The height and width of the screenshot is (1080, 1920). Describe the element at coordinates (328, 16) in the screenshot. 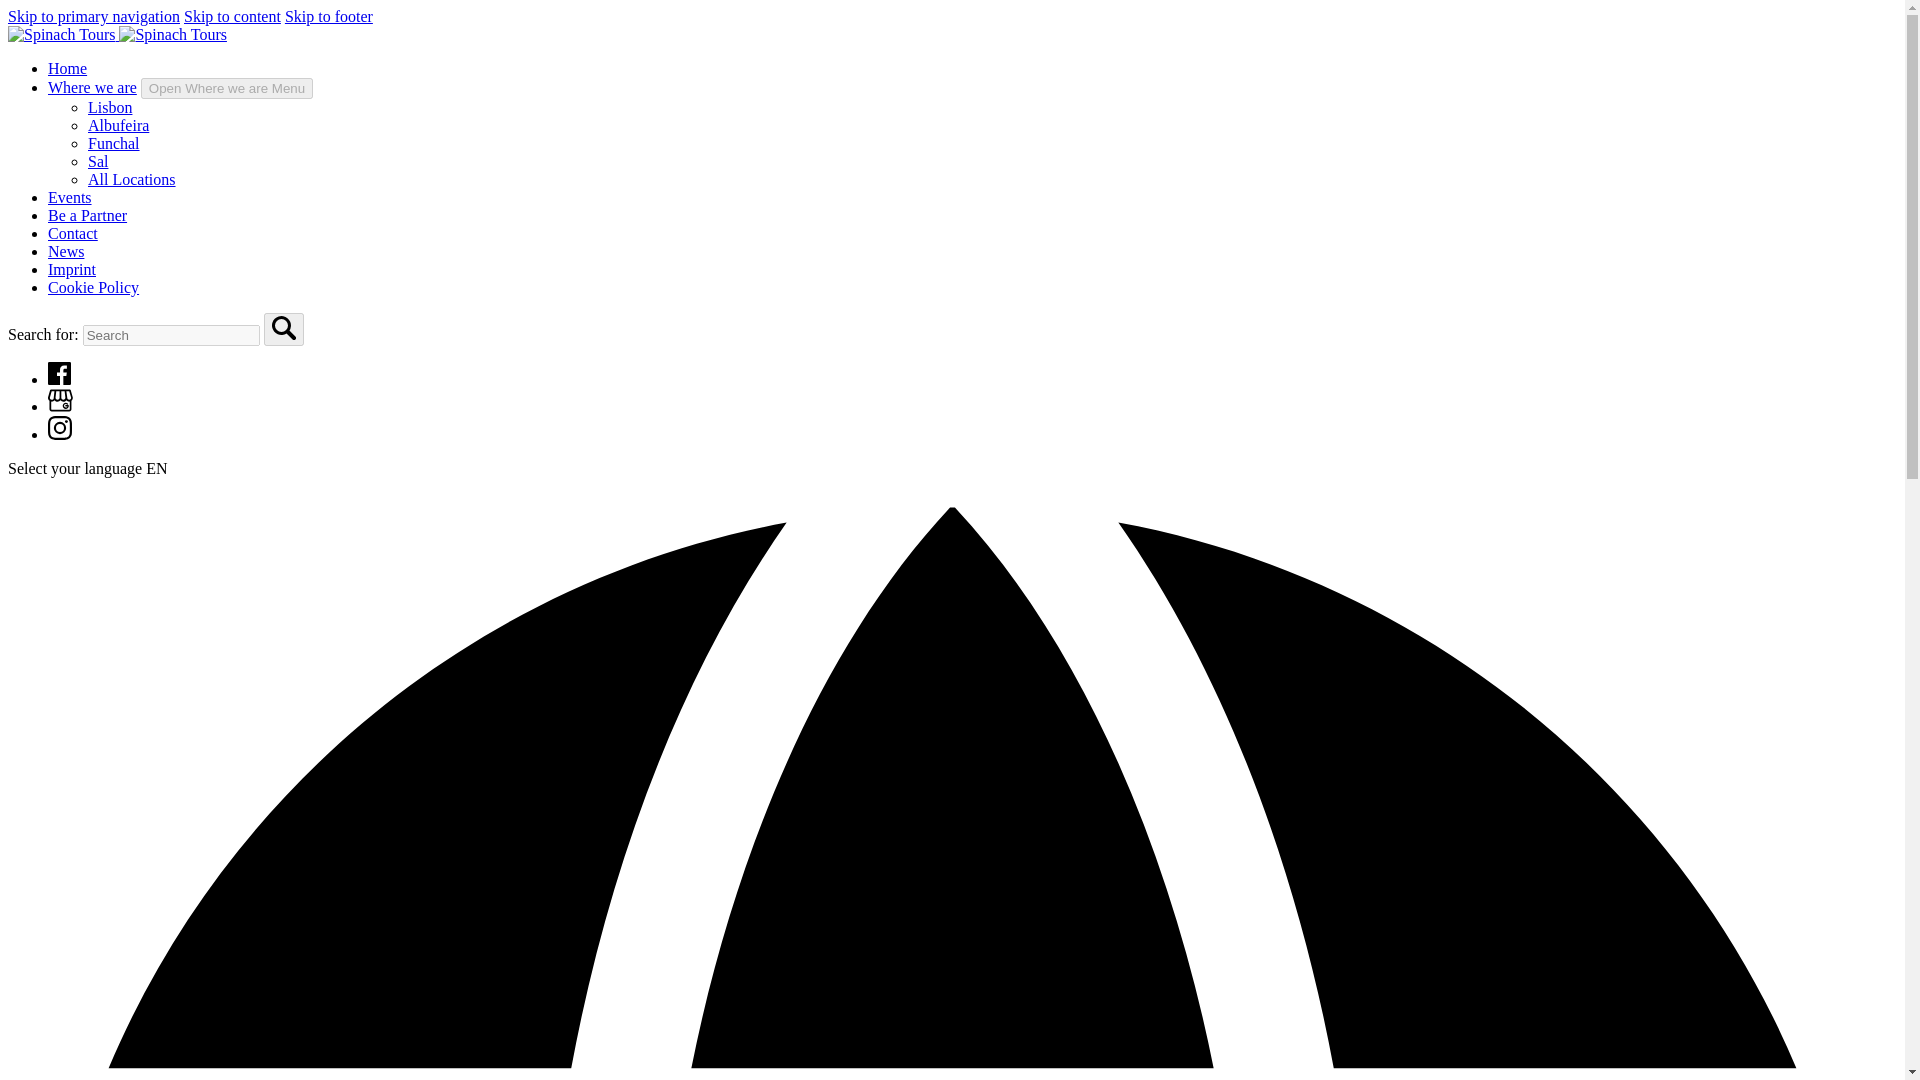

I see `Skip to footer` at that location.